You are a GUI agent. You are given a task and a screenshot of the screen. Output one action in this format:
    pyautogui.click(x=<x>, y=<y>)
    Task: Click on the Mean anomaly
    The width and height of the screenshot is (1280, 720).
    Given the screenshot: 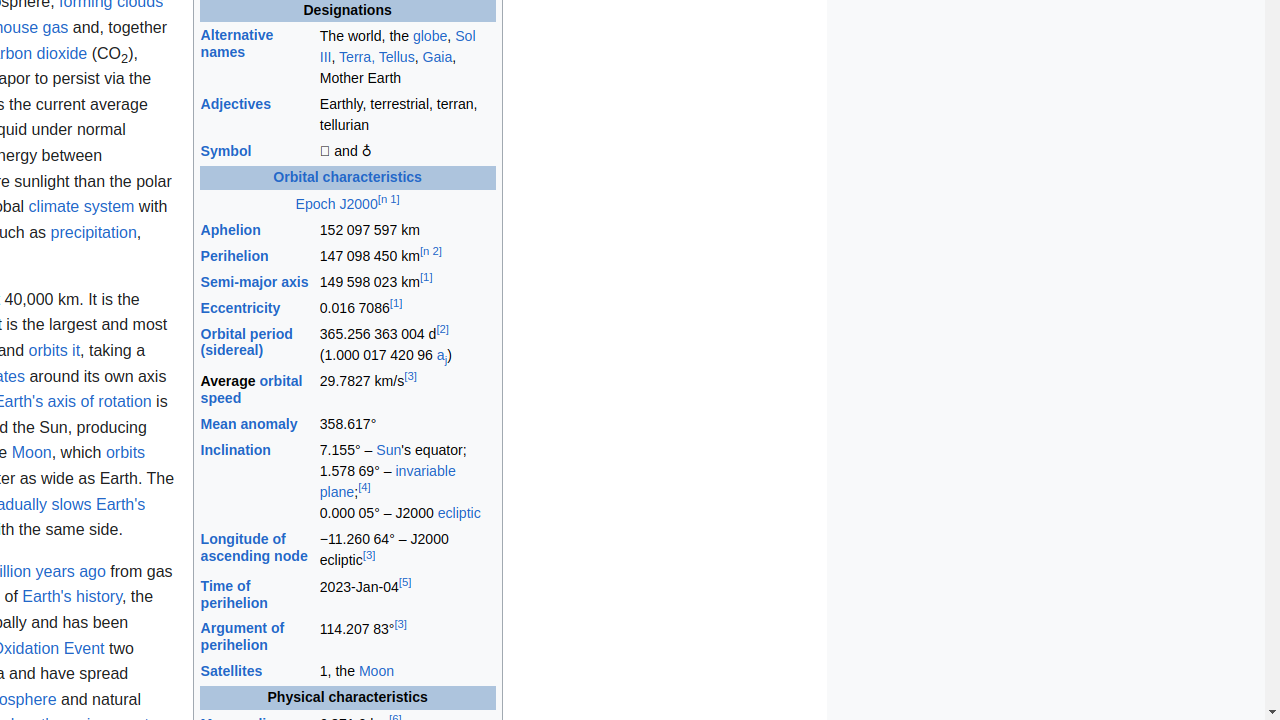 What is the action you would take?
    pyautogui.click(x=249, y=423)
    